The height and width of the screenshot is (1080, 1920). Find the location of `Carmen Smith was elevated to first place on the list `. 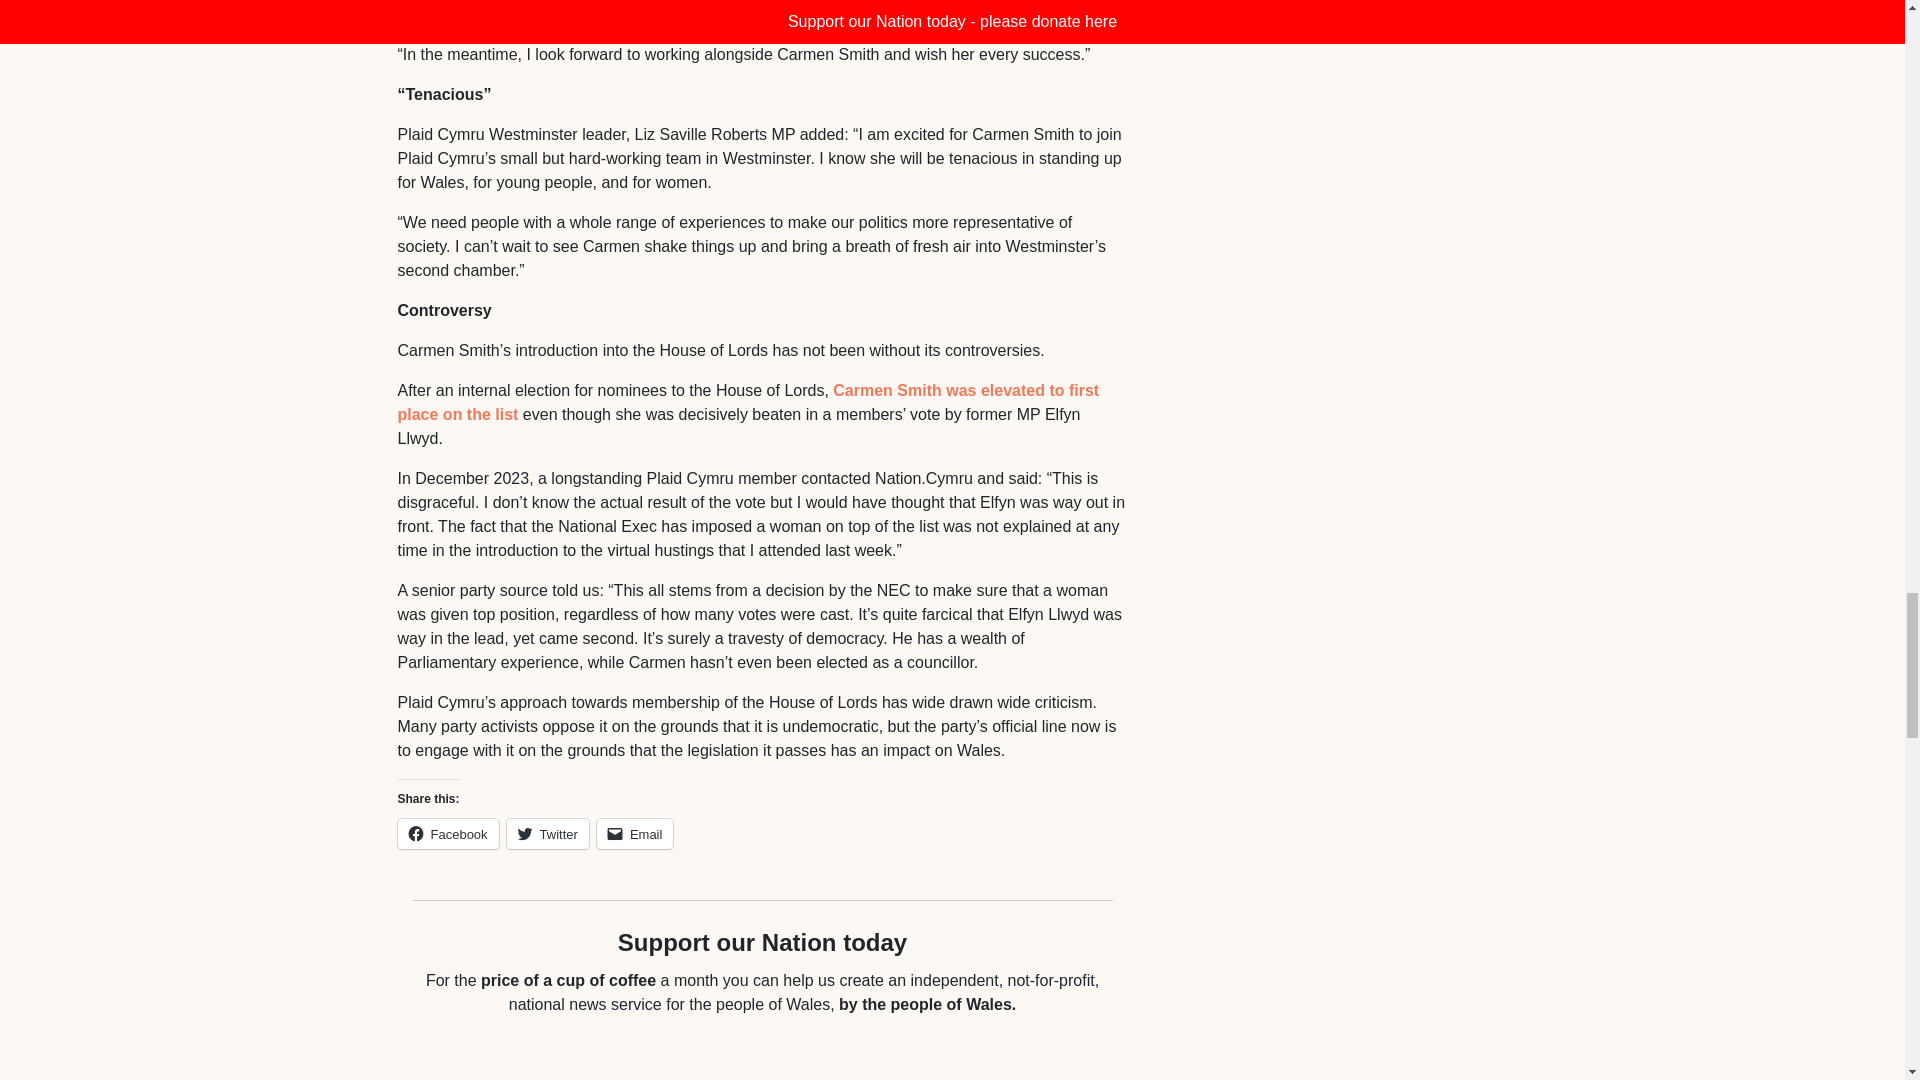

Carmen Smith was elevated to first place on the list  is located at coordinates (748, 402).